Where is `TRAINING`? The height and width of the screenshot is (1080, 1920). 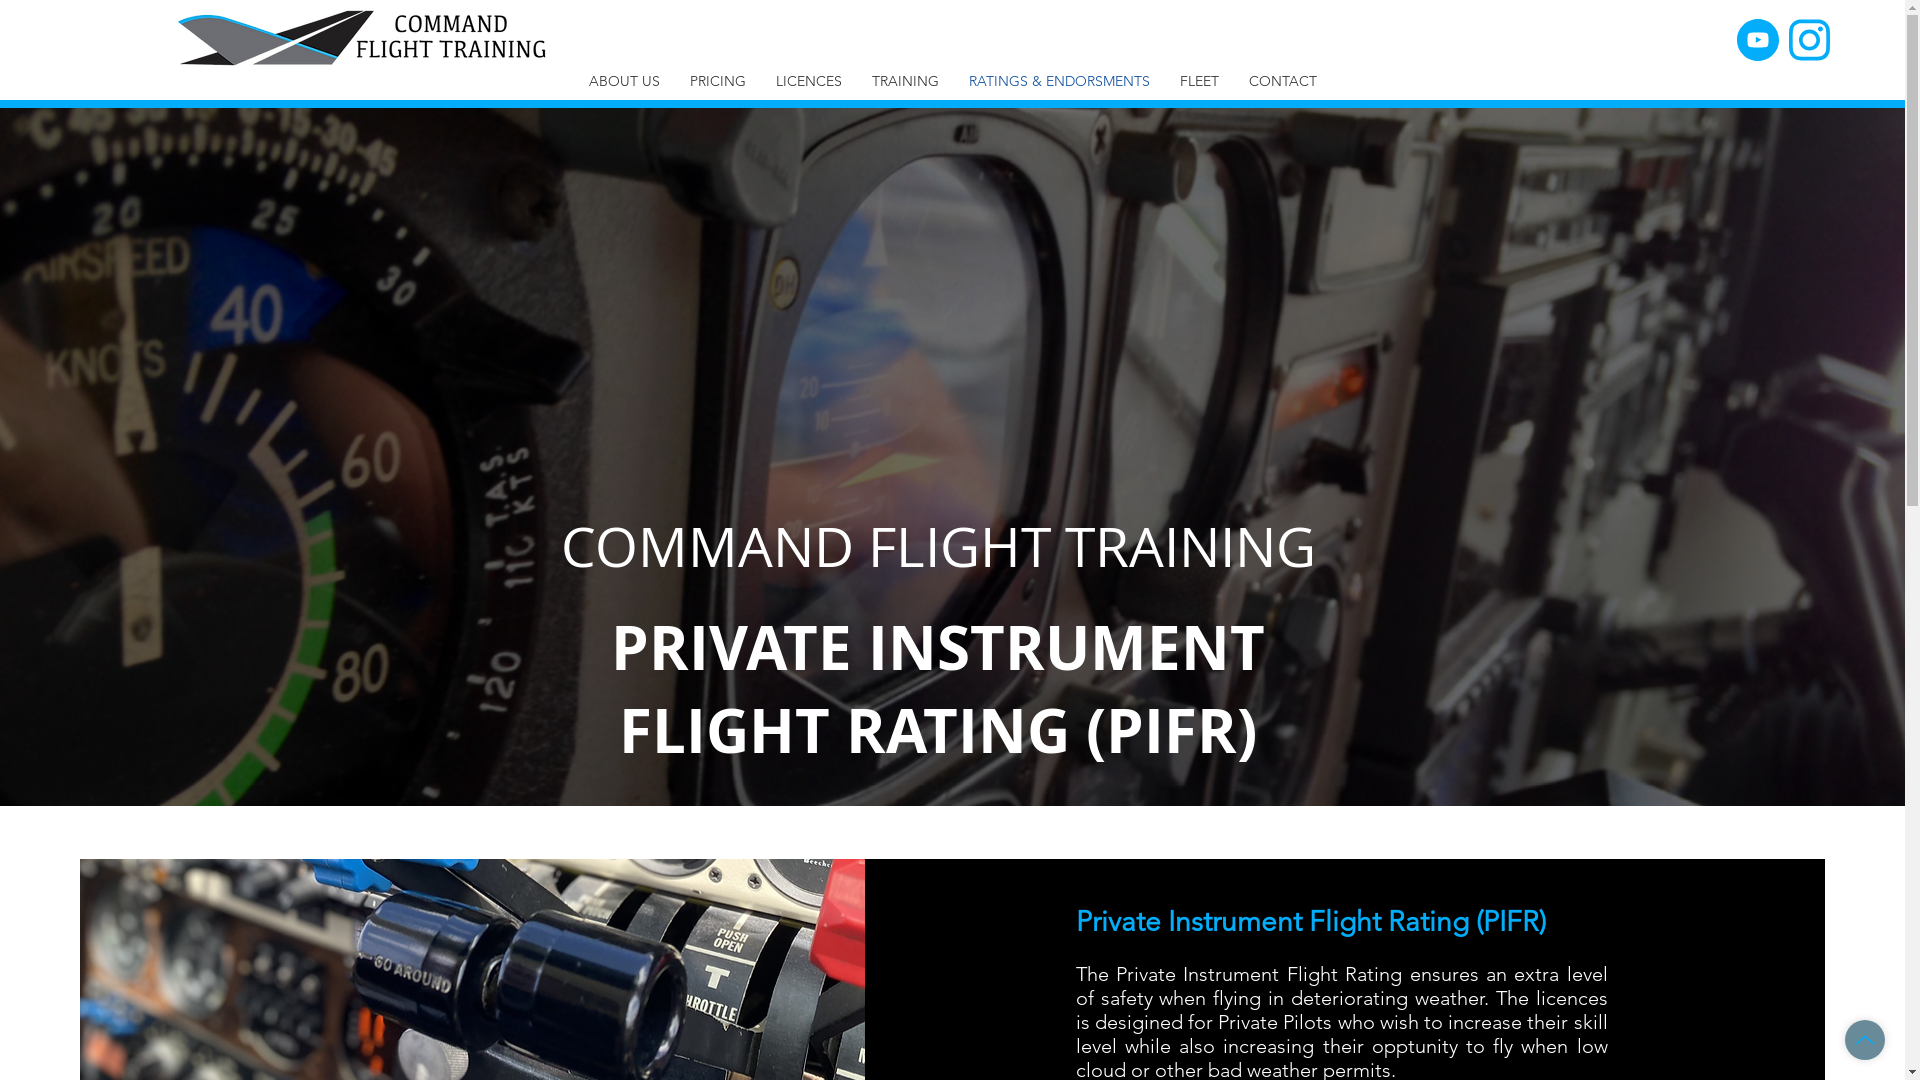
TRAINING is located at coordinates (904, 81).